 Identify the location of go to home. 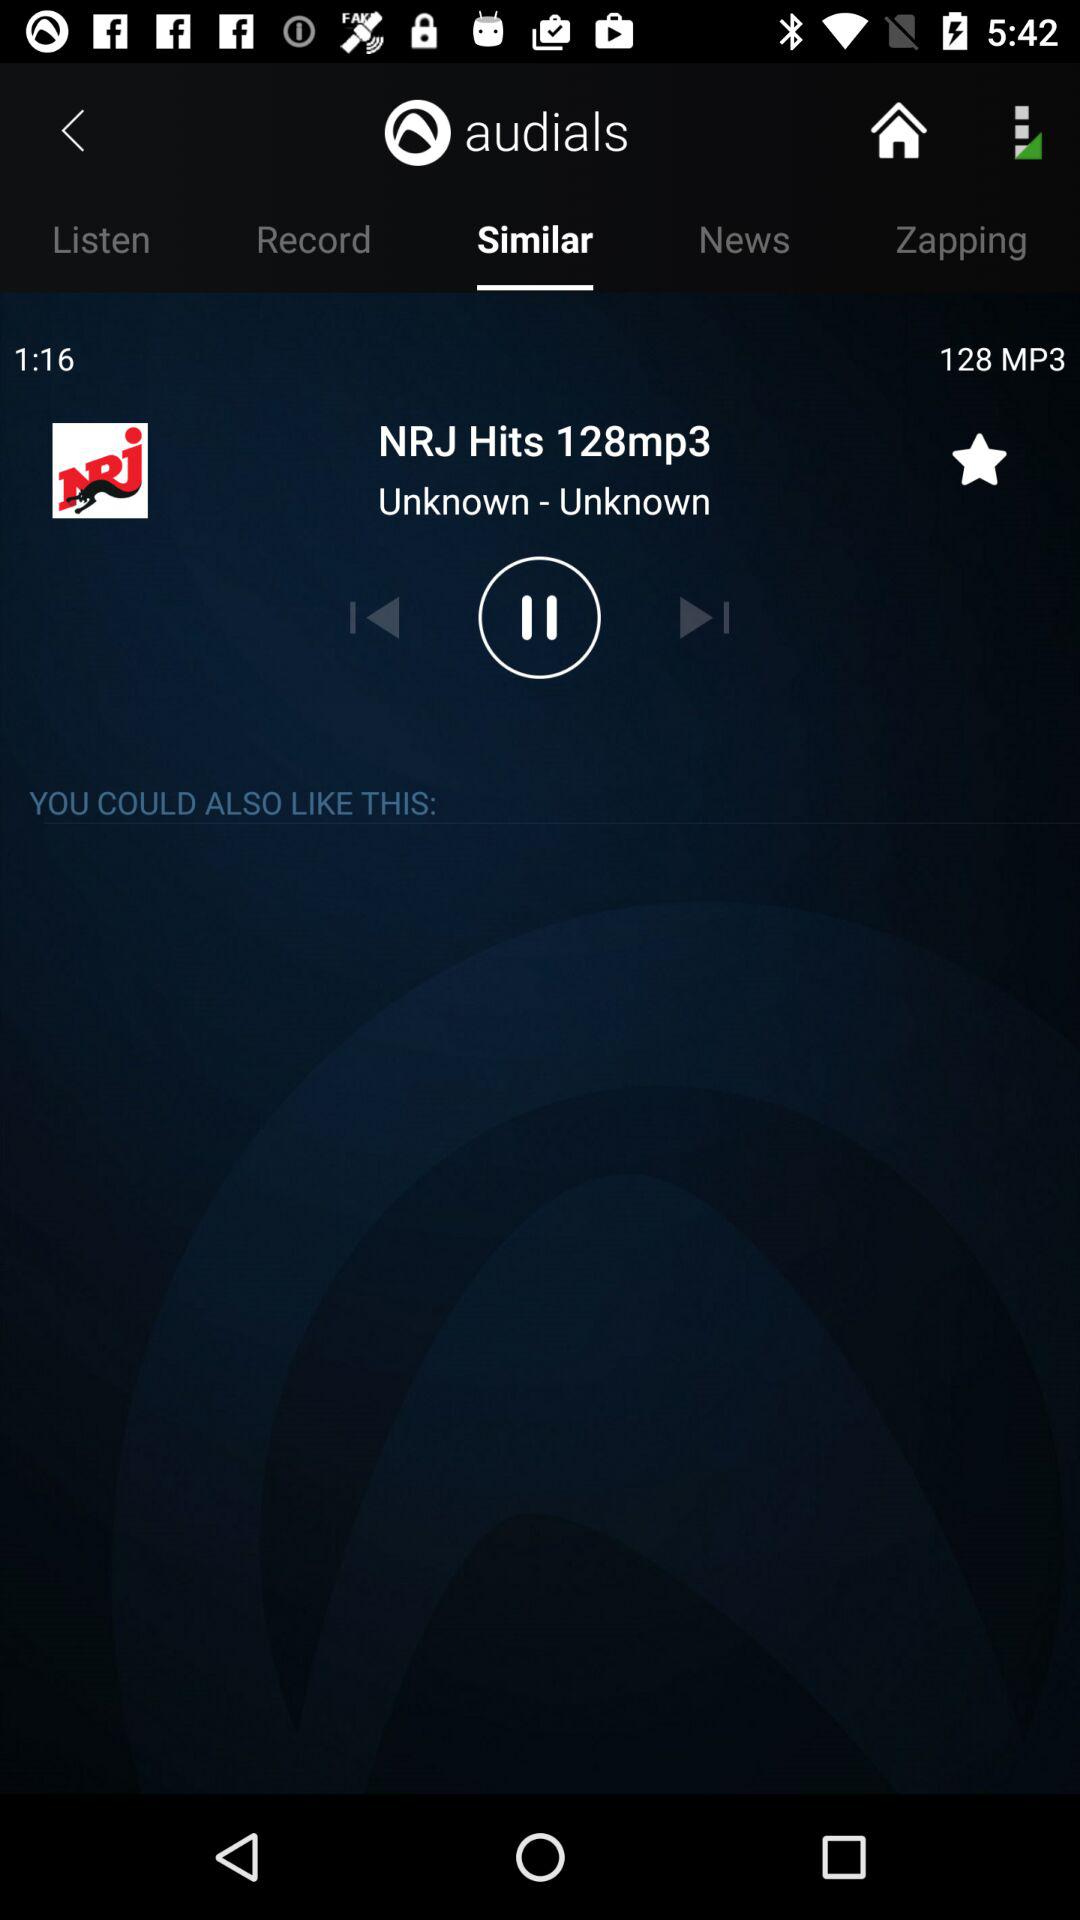
(898, 130).